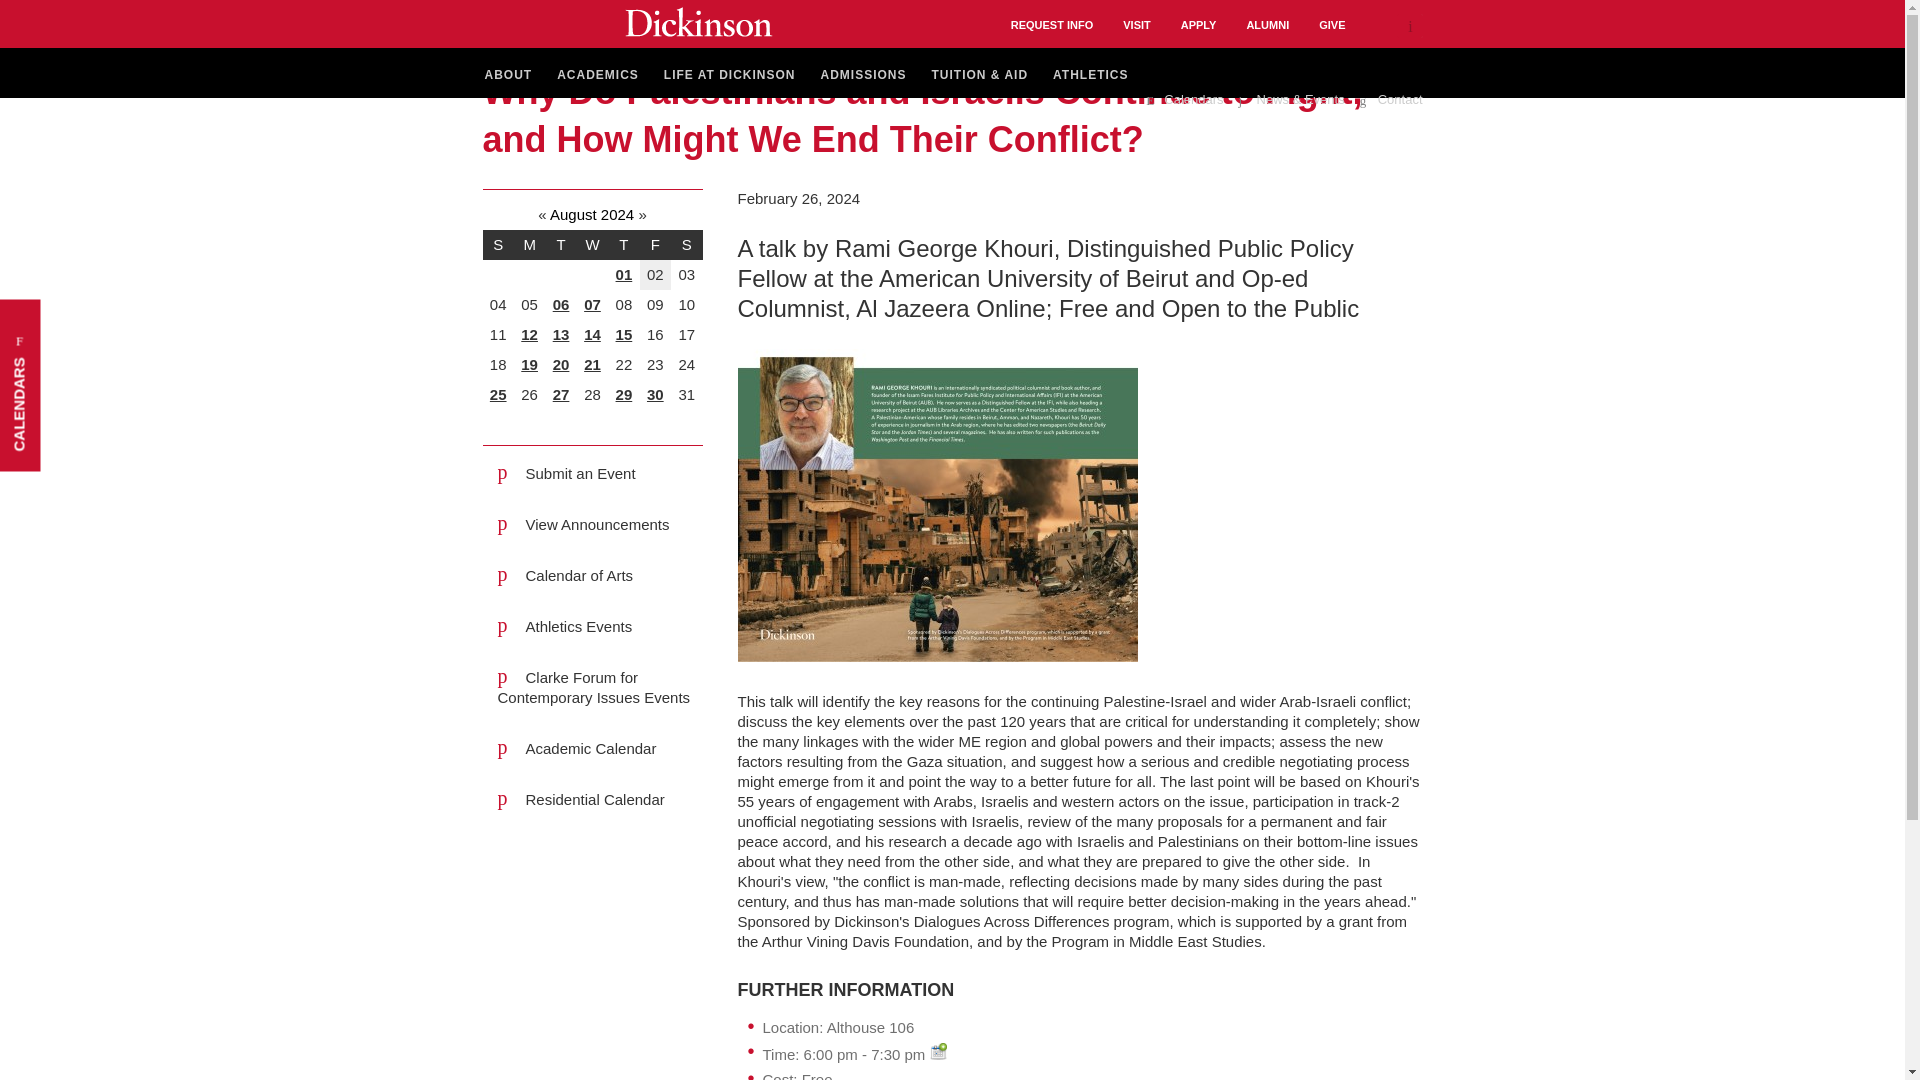 The image size is (1920, 1080). I want to click on CALENDARS, so click(86, 320).